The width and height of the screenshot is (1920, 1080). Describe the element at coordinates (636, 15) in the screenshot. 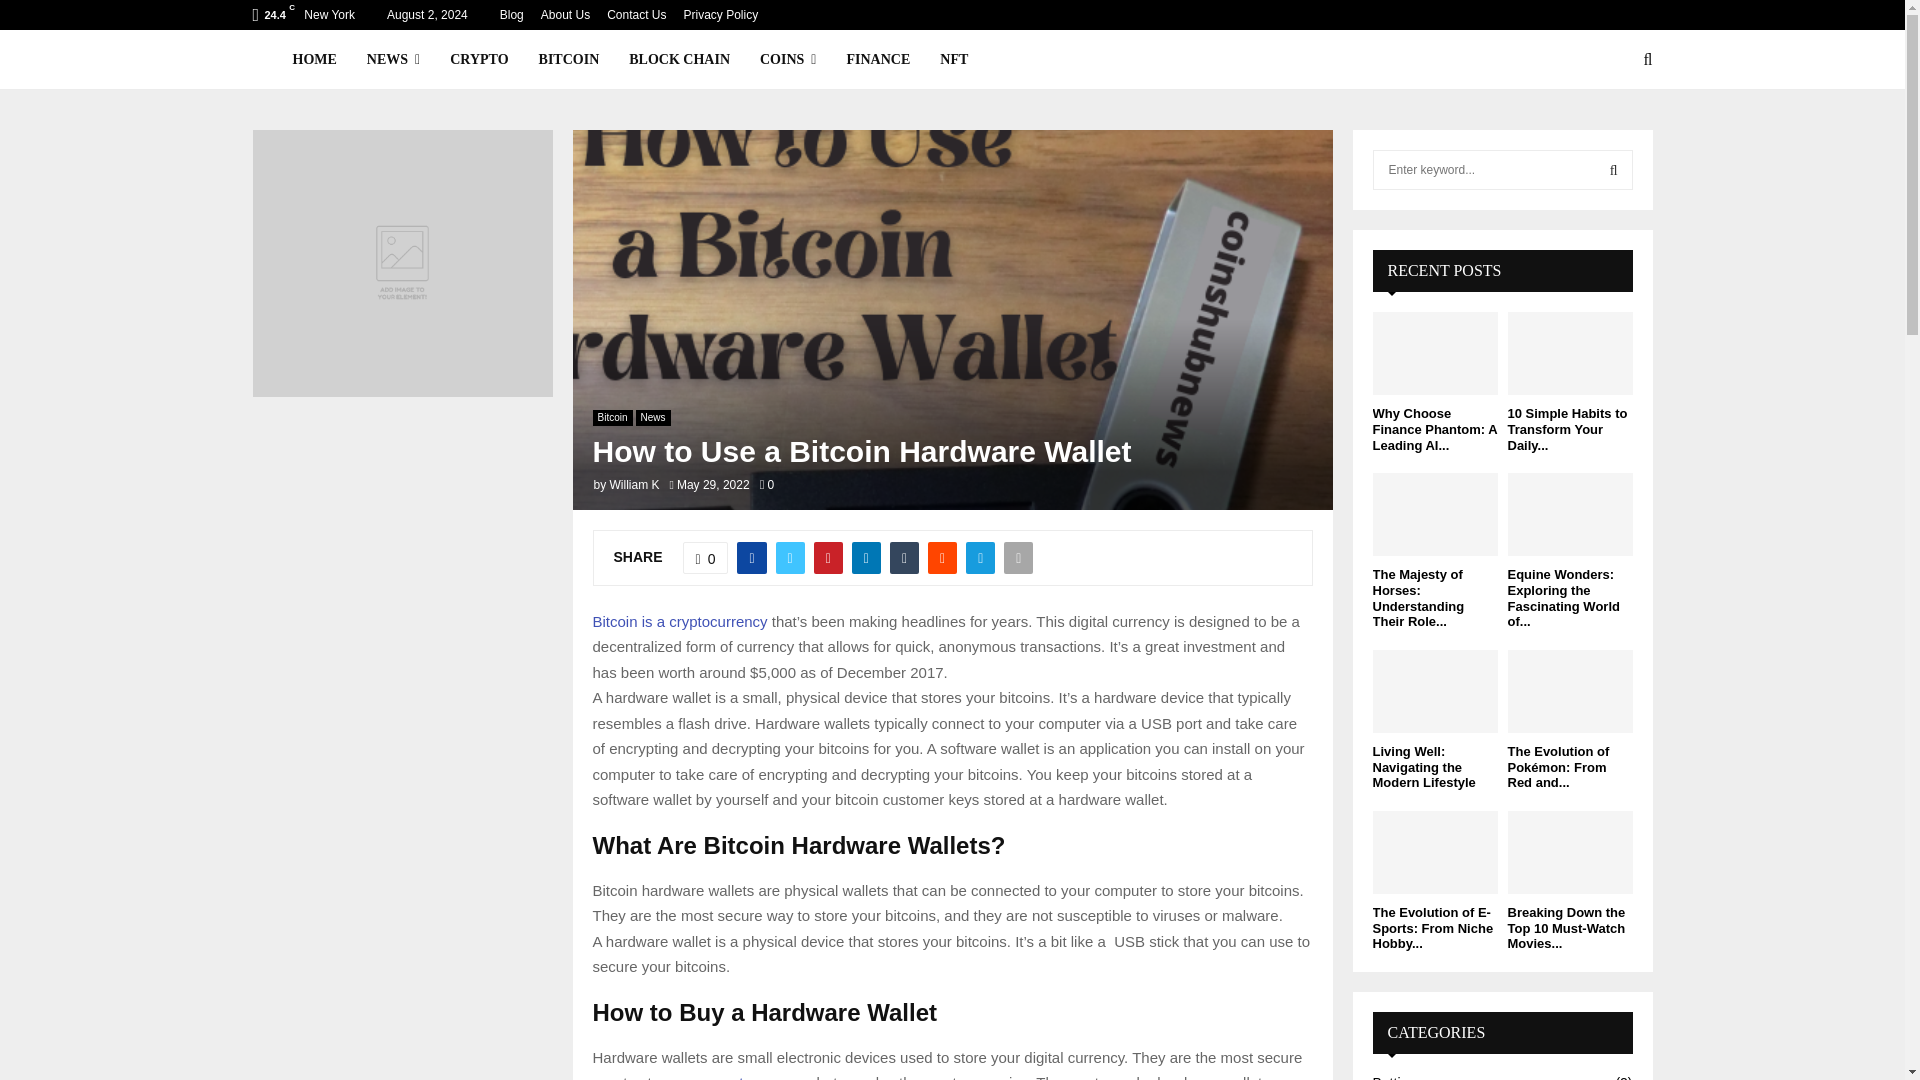

I see `Contact Us` at that location.